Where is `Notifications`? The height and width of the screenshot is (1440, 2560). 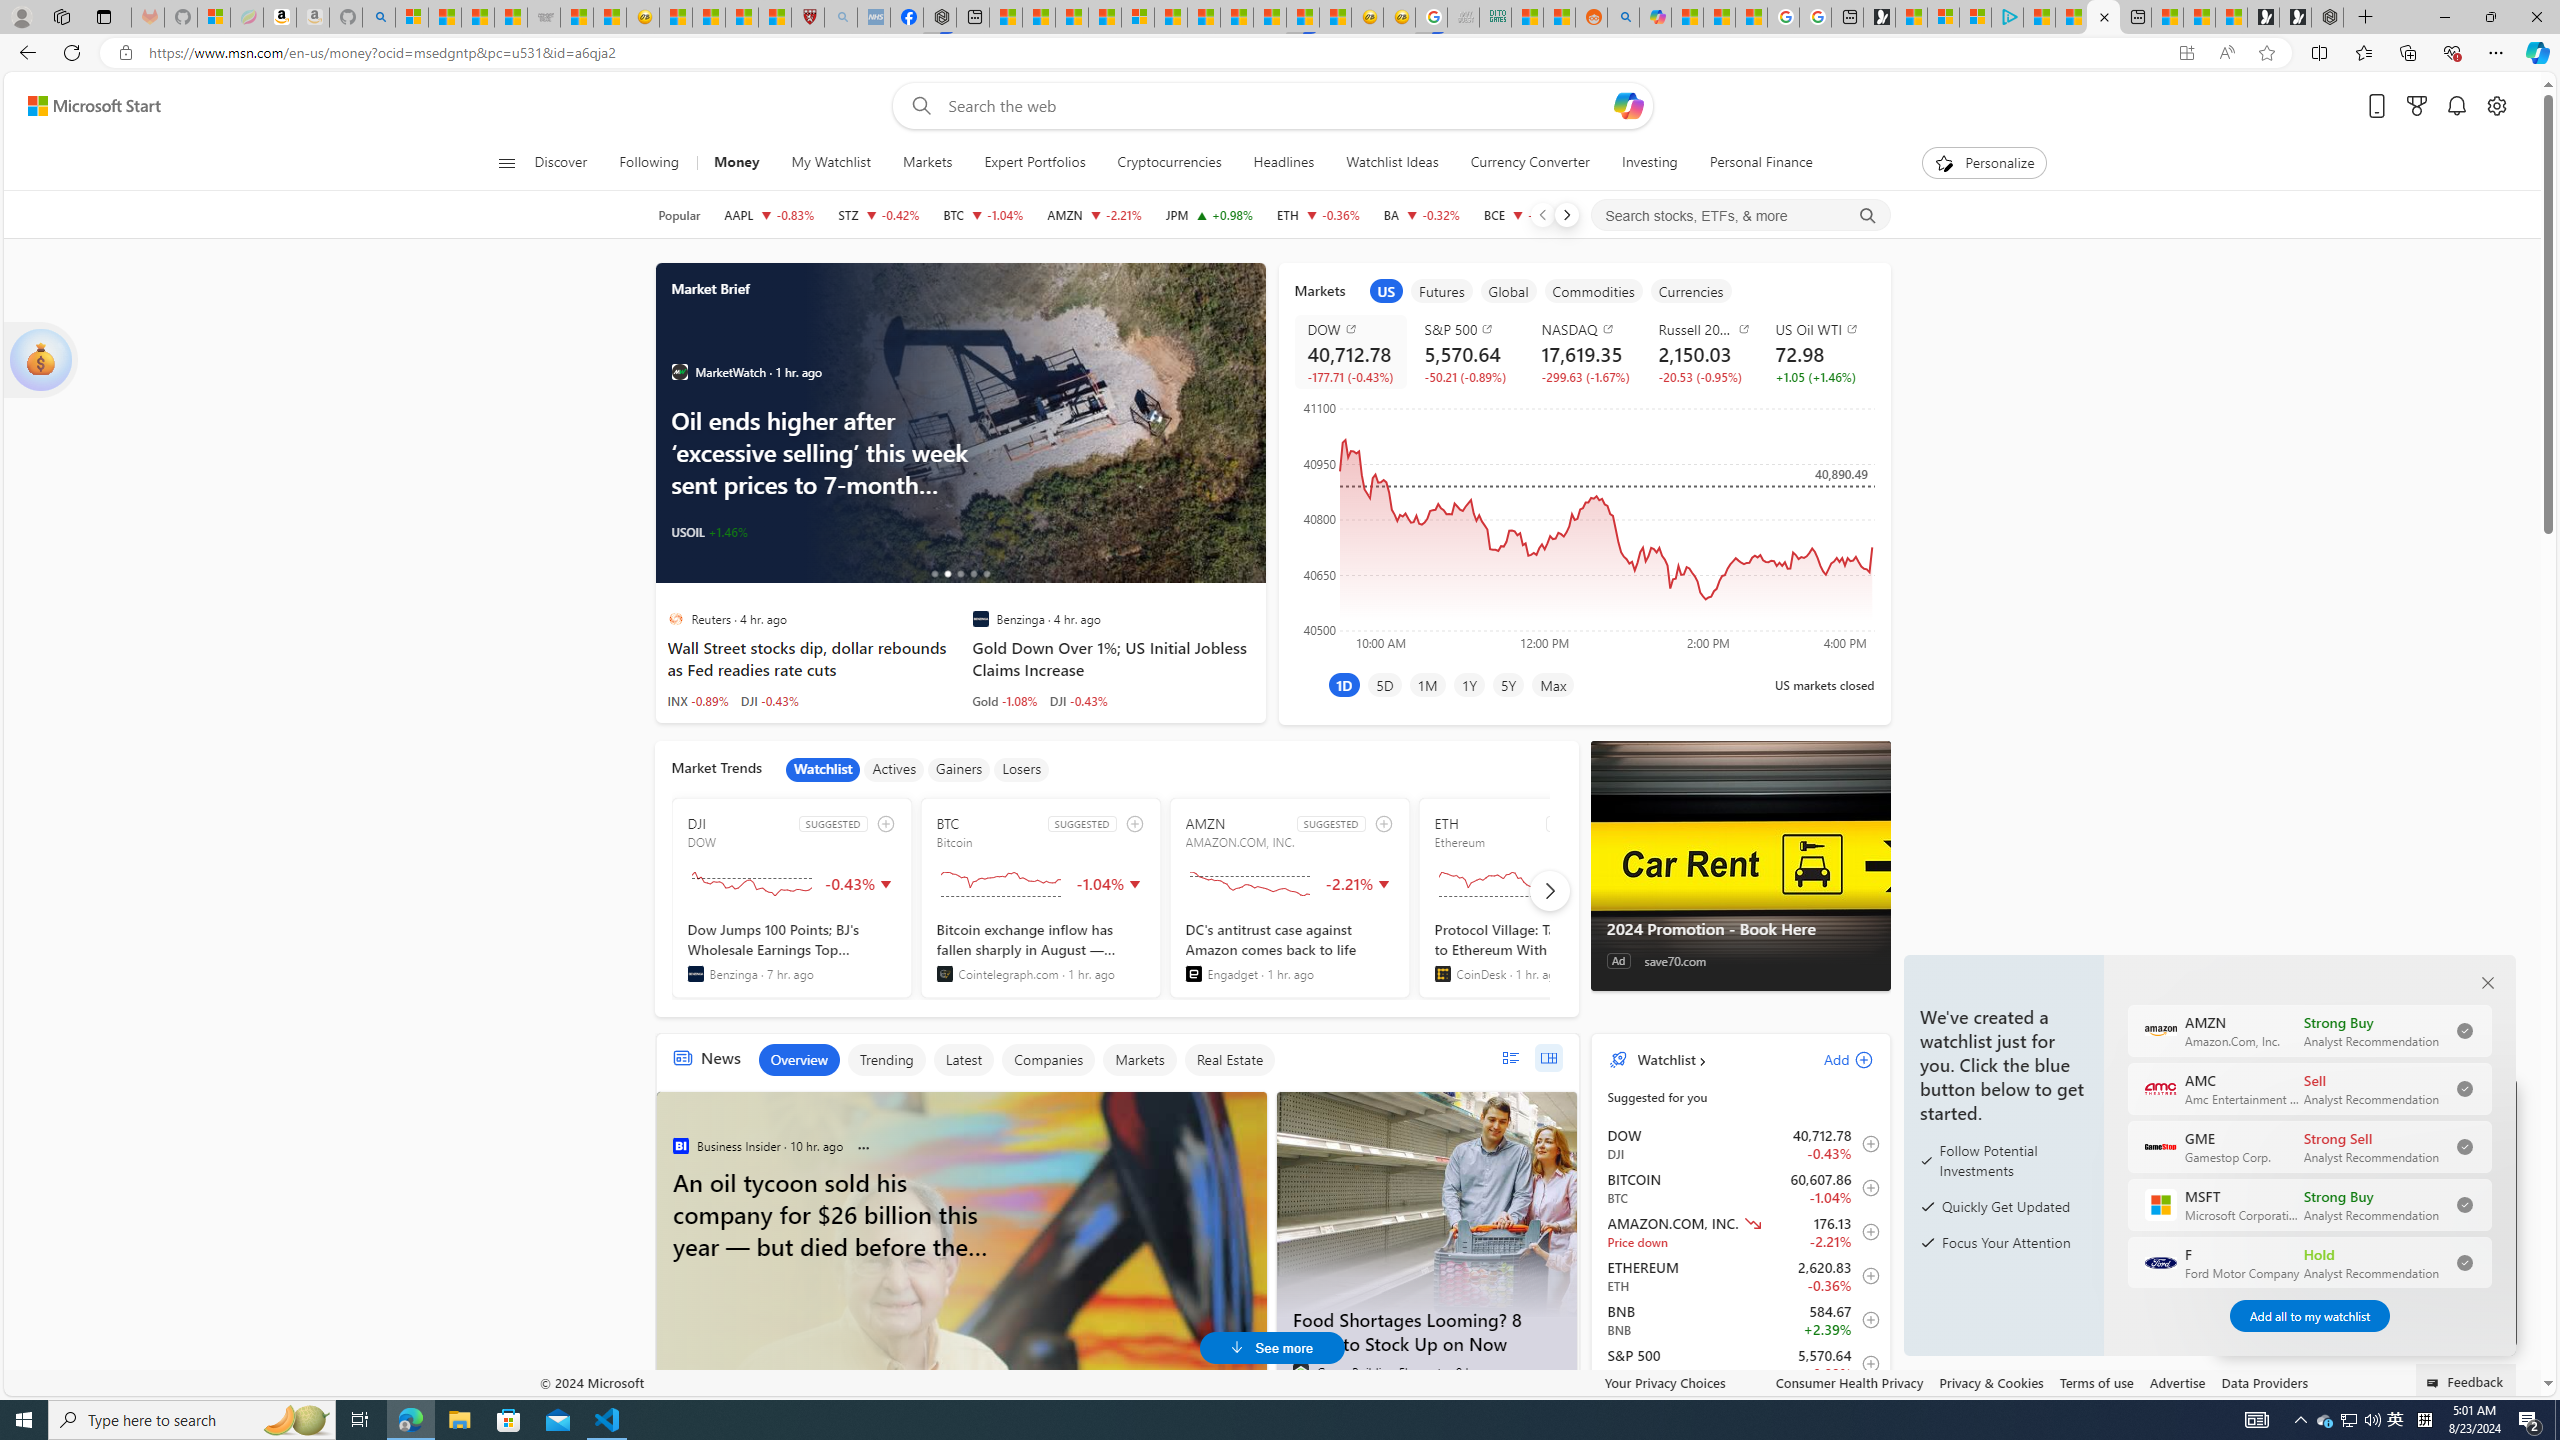 Notifications is located at coordinates (2458, 106).